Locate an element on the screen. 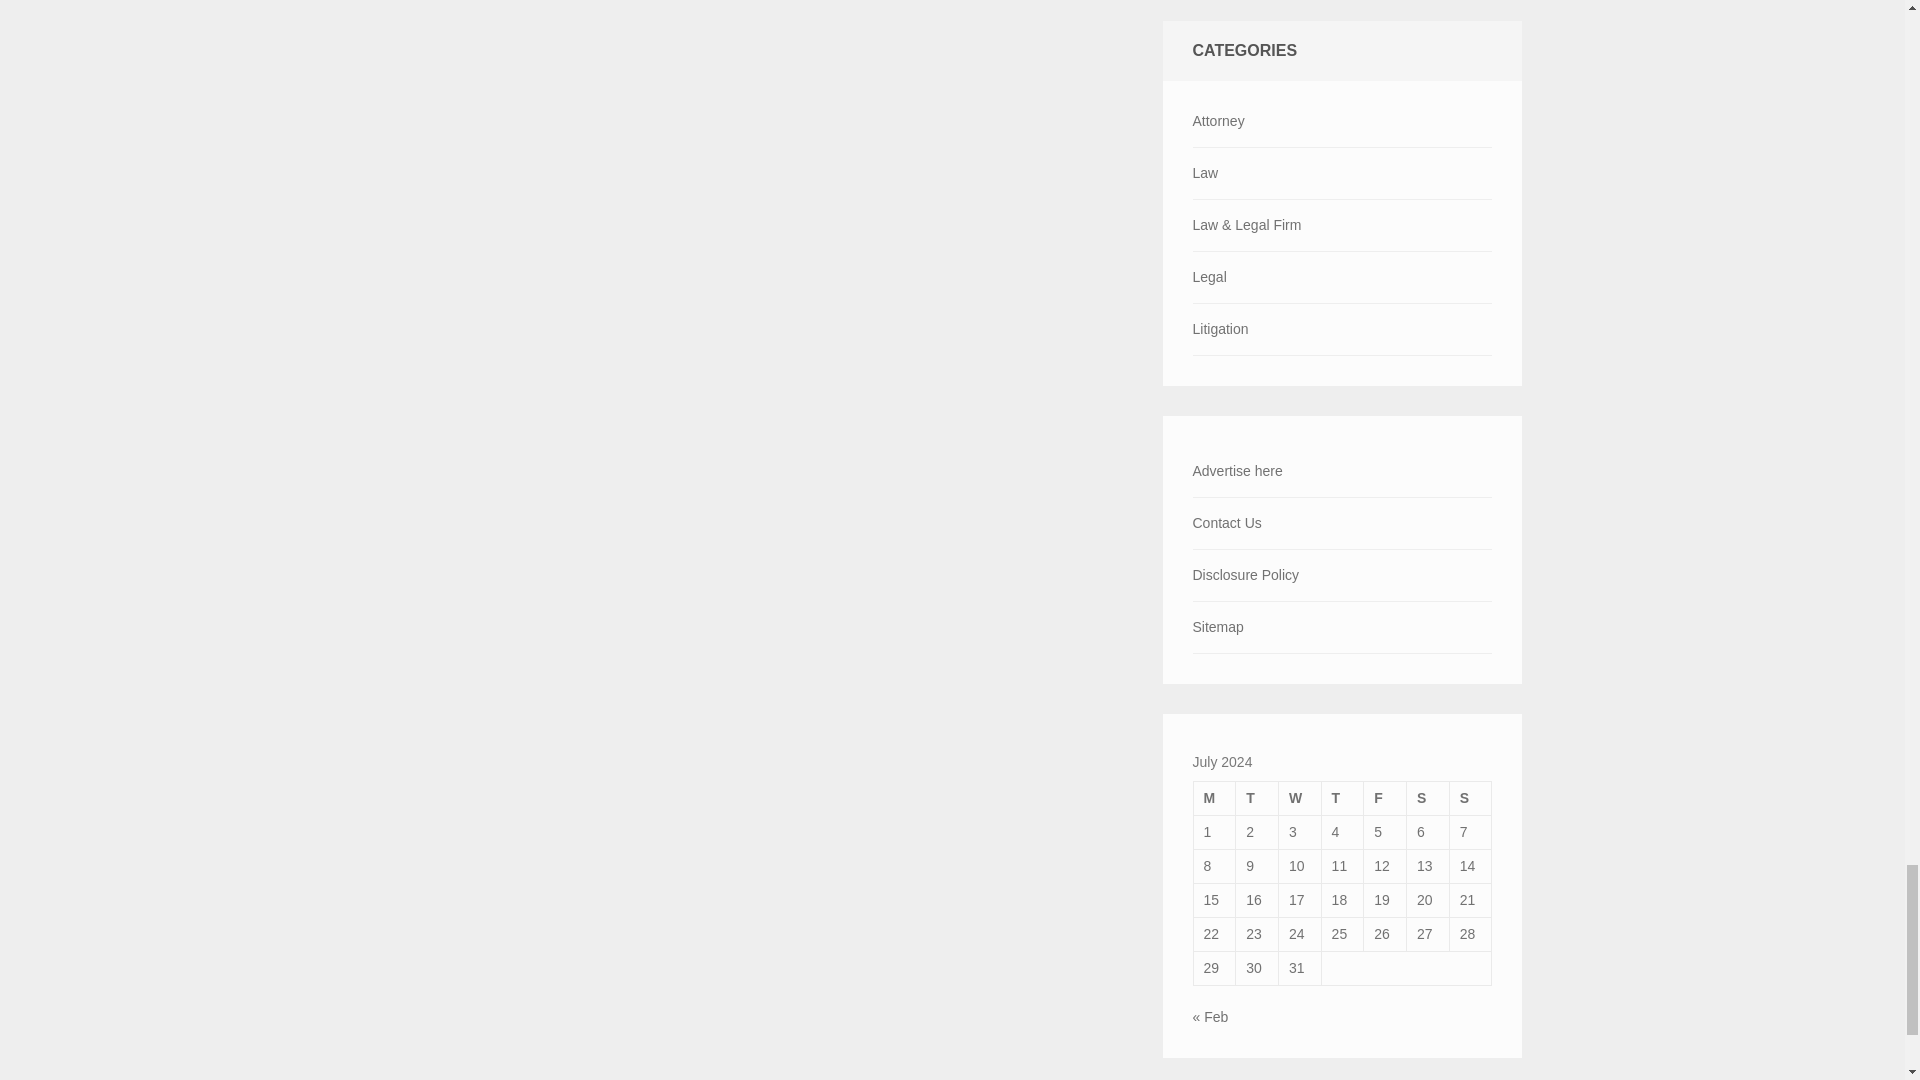  Sunday is located at coordinates (1470, 798).